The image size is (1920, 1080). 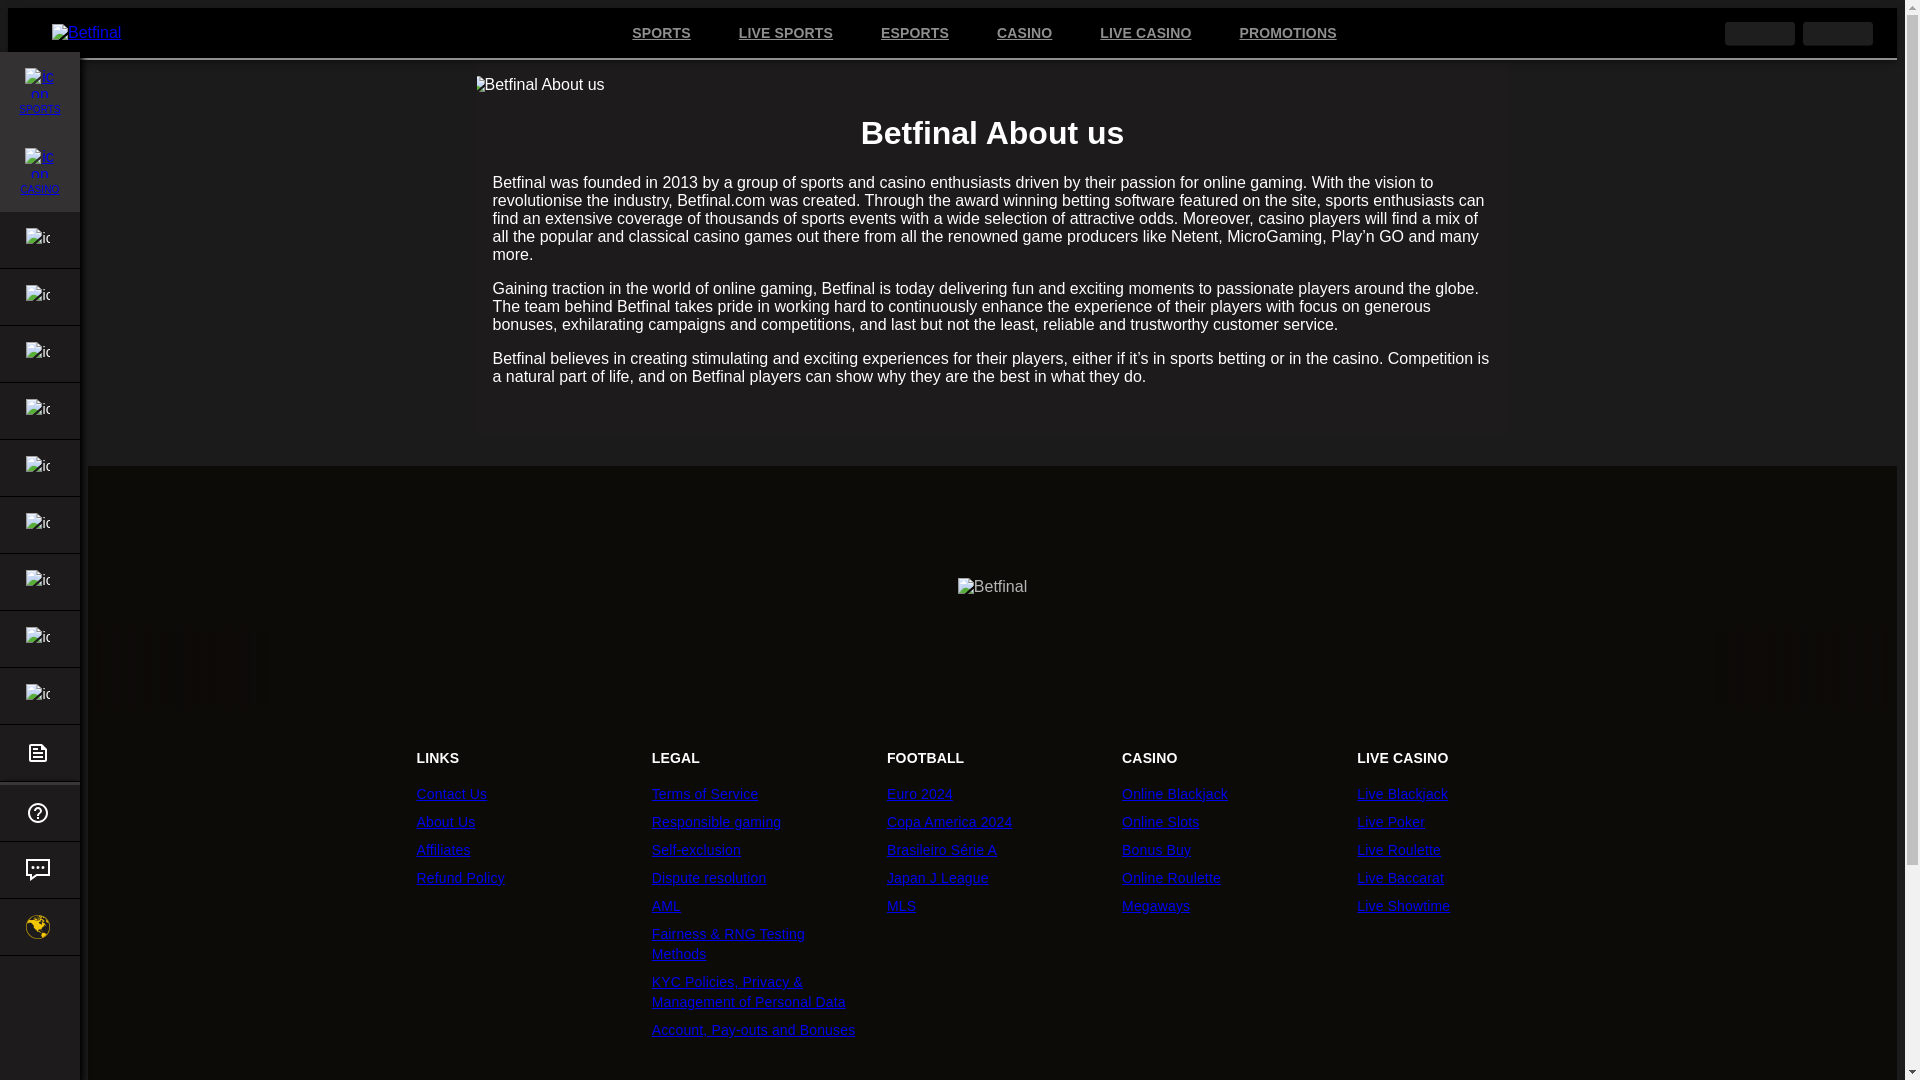 What do you see at coordinates (40, 91) in the screenshot?
I see `SPORTS` at bounding box center [40, 91].